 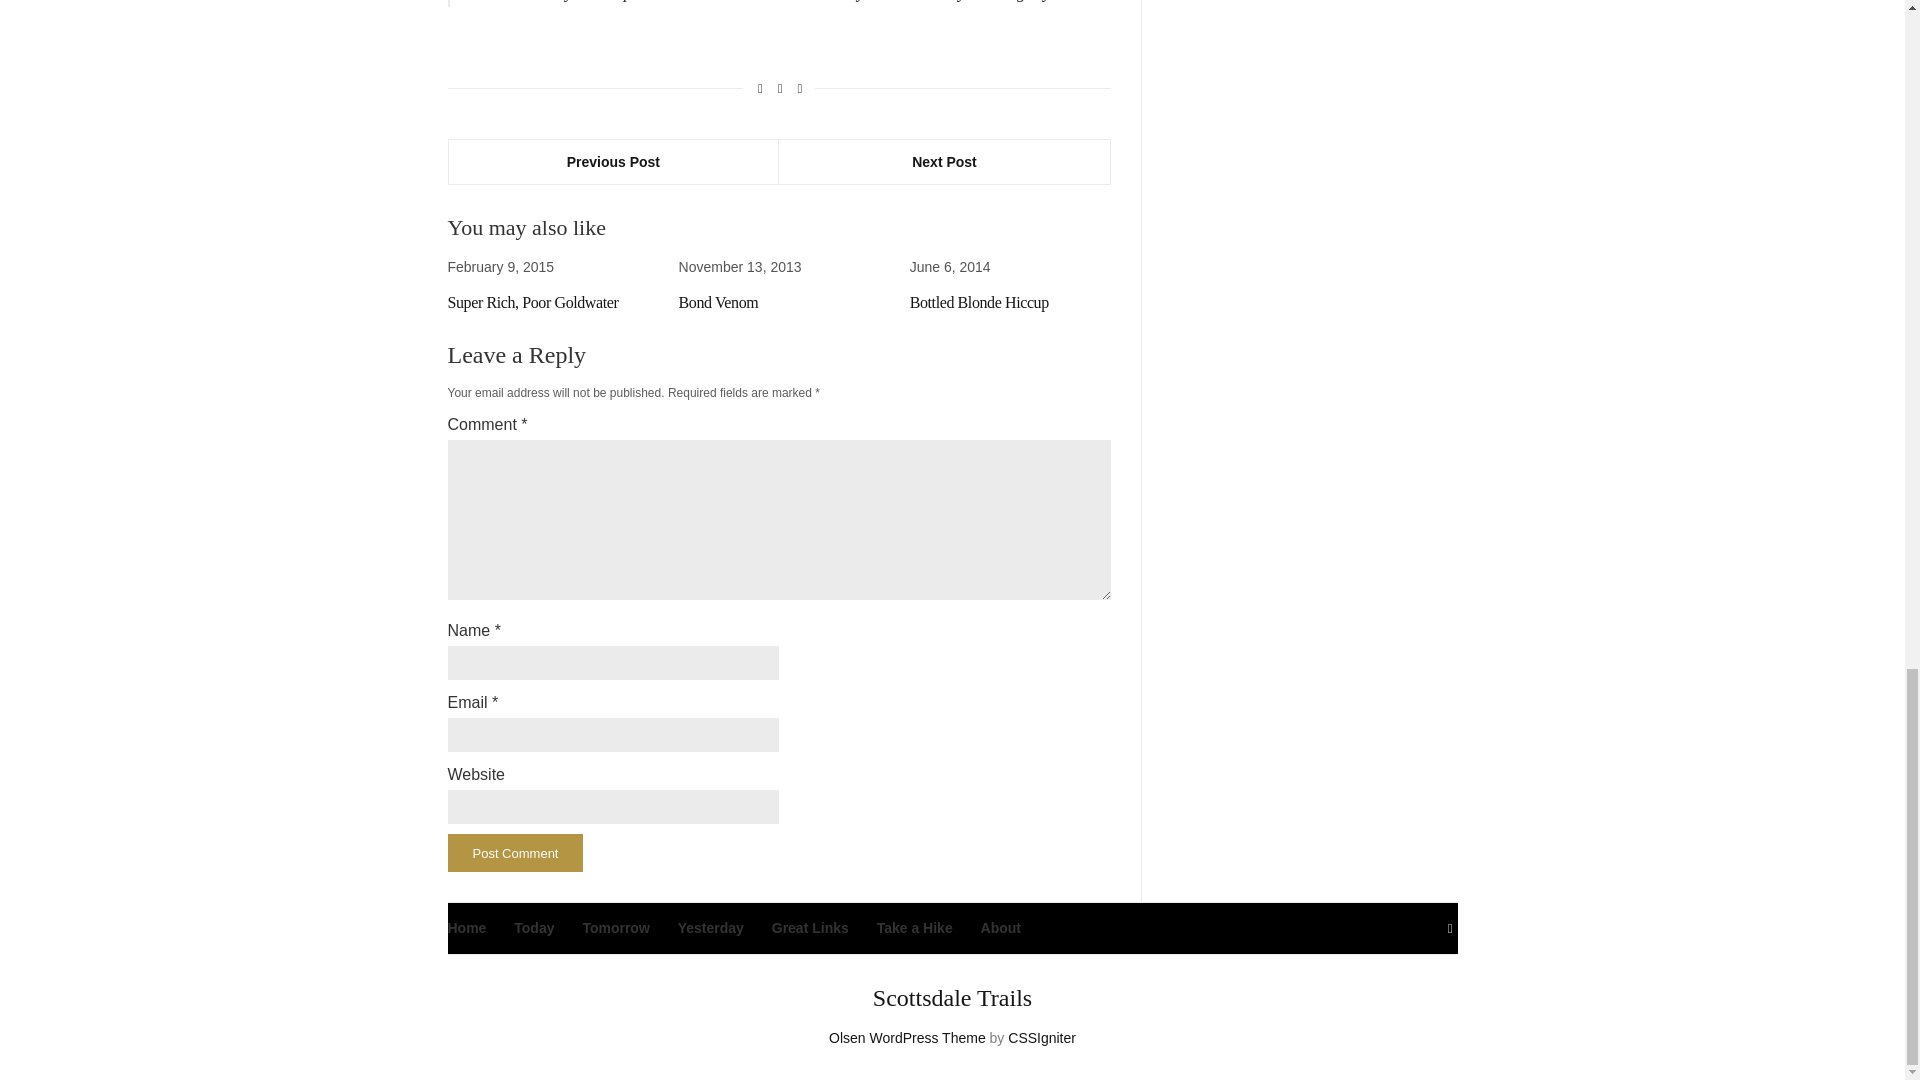 What do you see at coordinates (944, 162) in the screenshot?
I see `Next Post` at bounding box center [944, 162].